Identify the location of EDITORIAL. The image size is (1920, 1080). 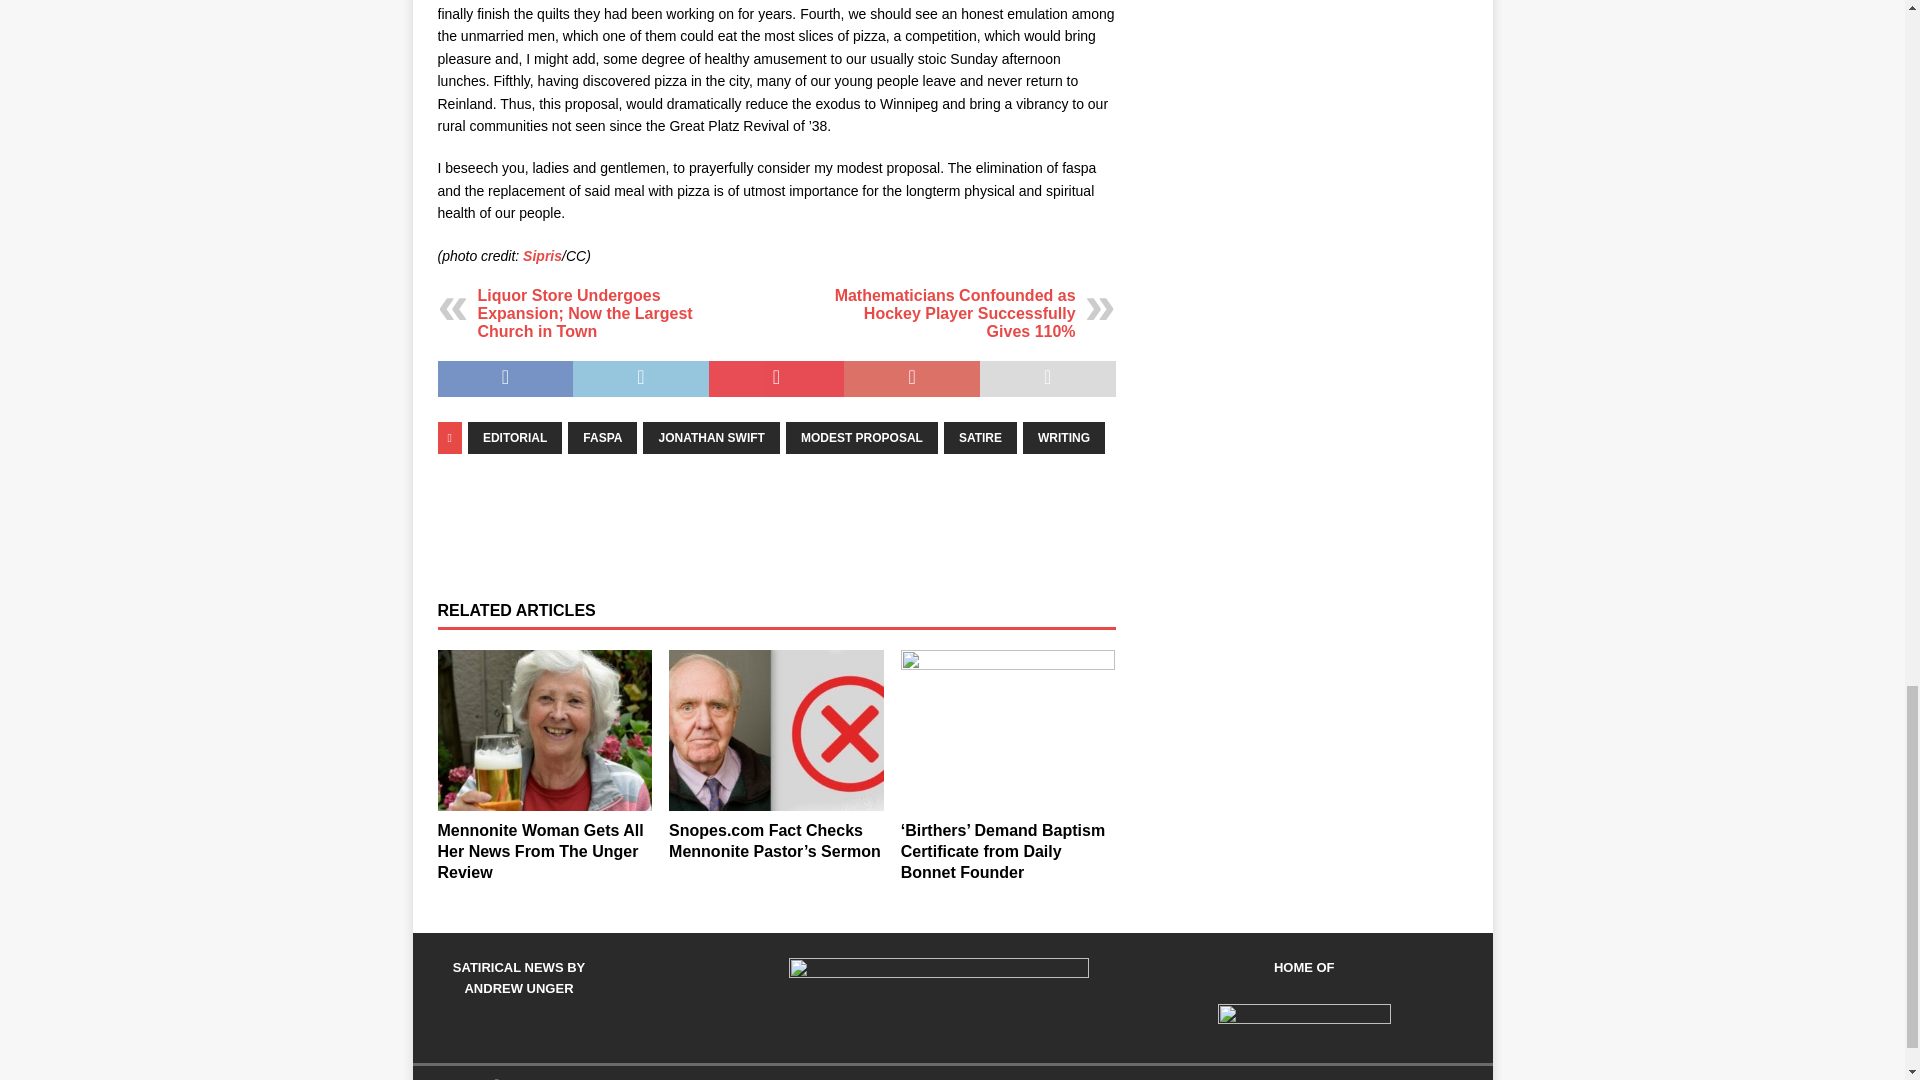
(515, 438).